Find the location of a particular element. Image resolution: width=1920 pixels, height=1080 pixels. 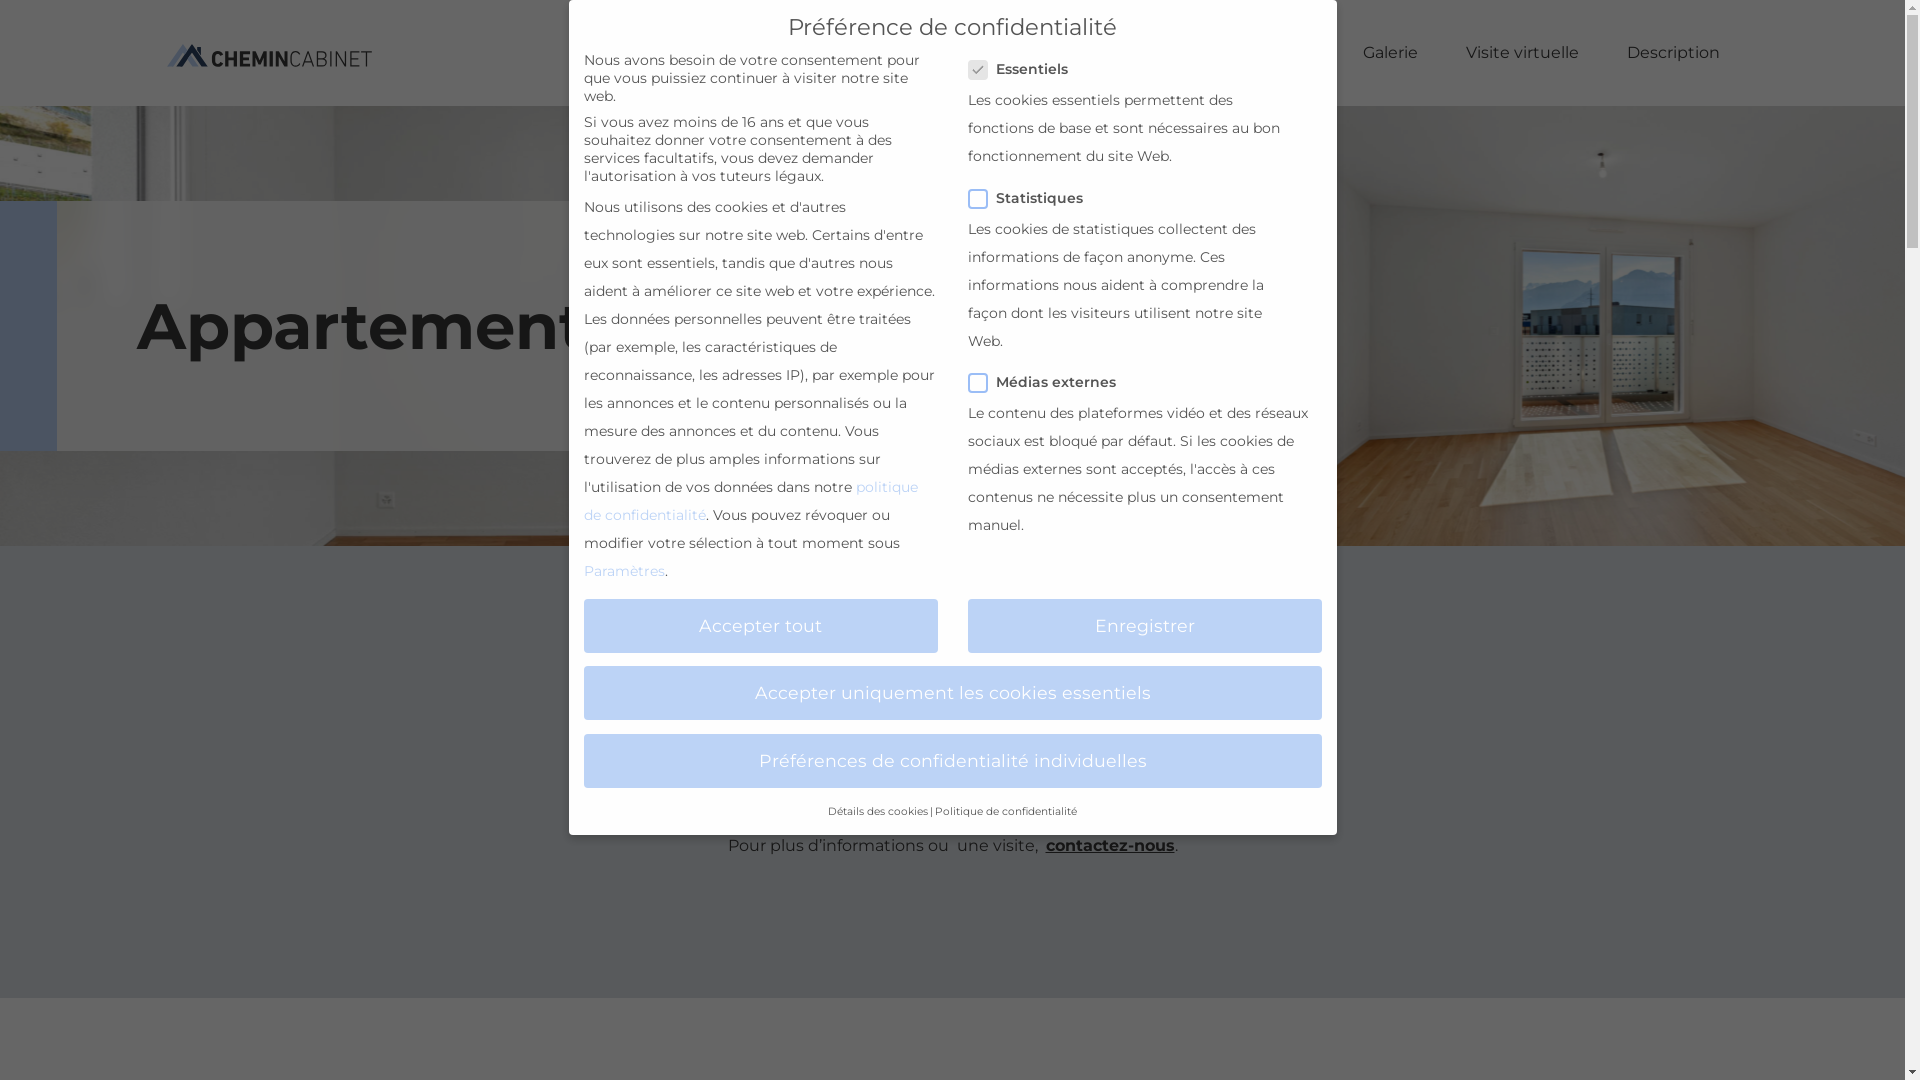

Description is located at coordinates (1674, 53).